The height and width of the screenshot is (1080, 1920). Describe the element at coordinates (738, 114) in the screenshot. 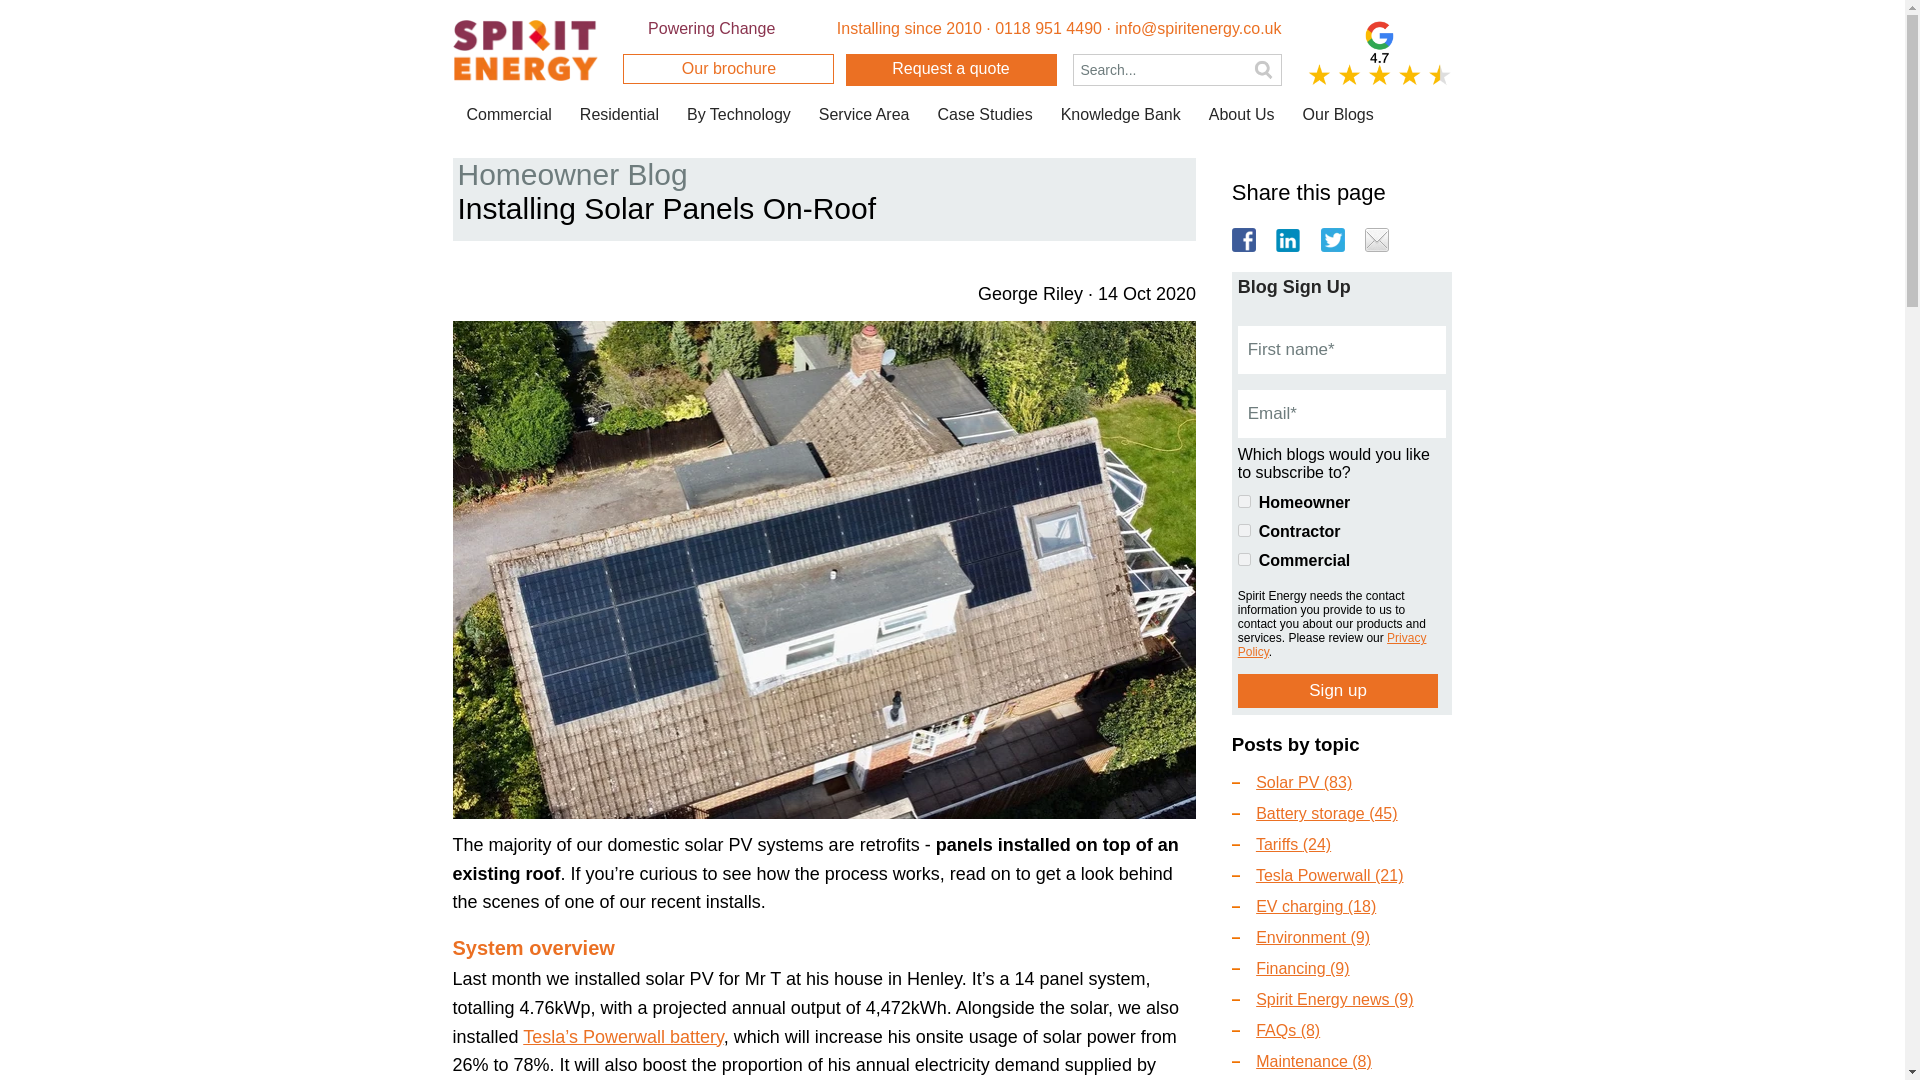

I see `By Technology` at that location.